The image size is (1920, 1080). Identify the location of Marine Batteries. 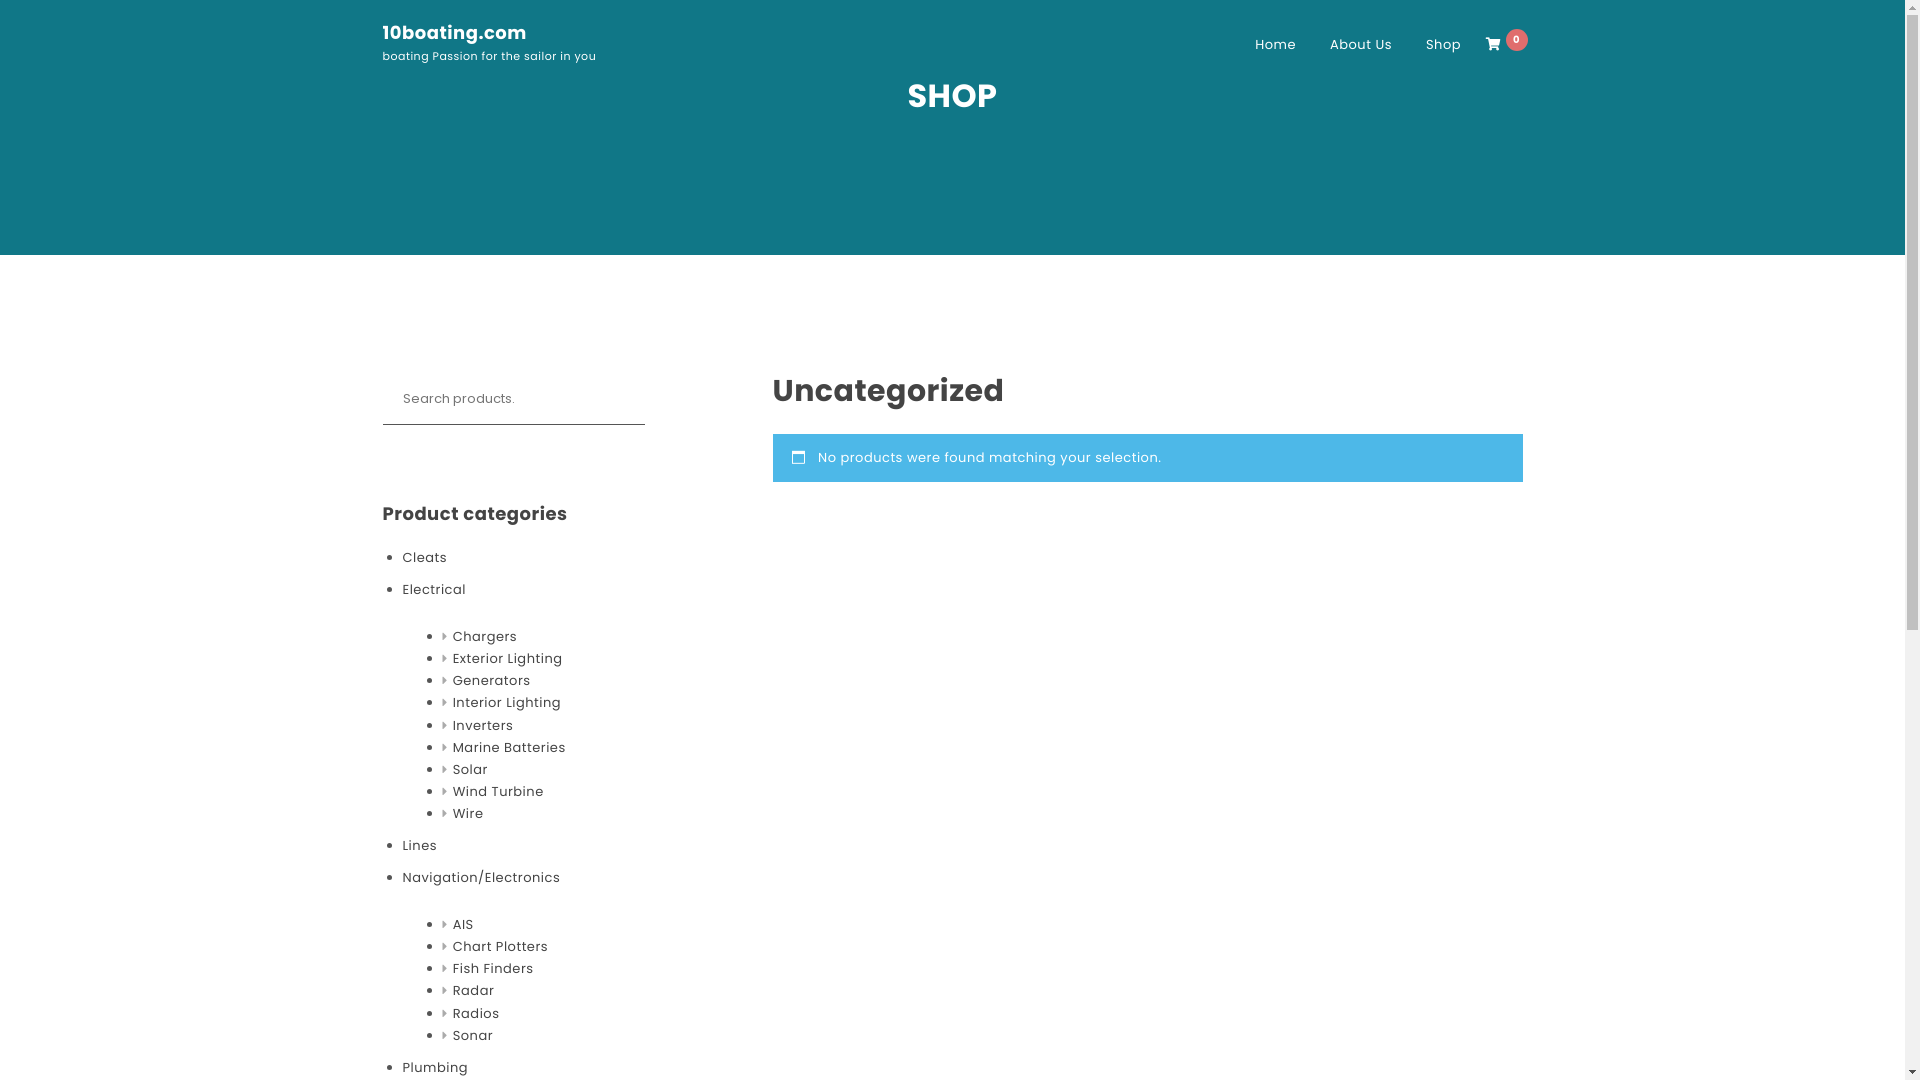
(510, 748).